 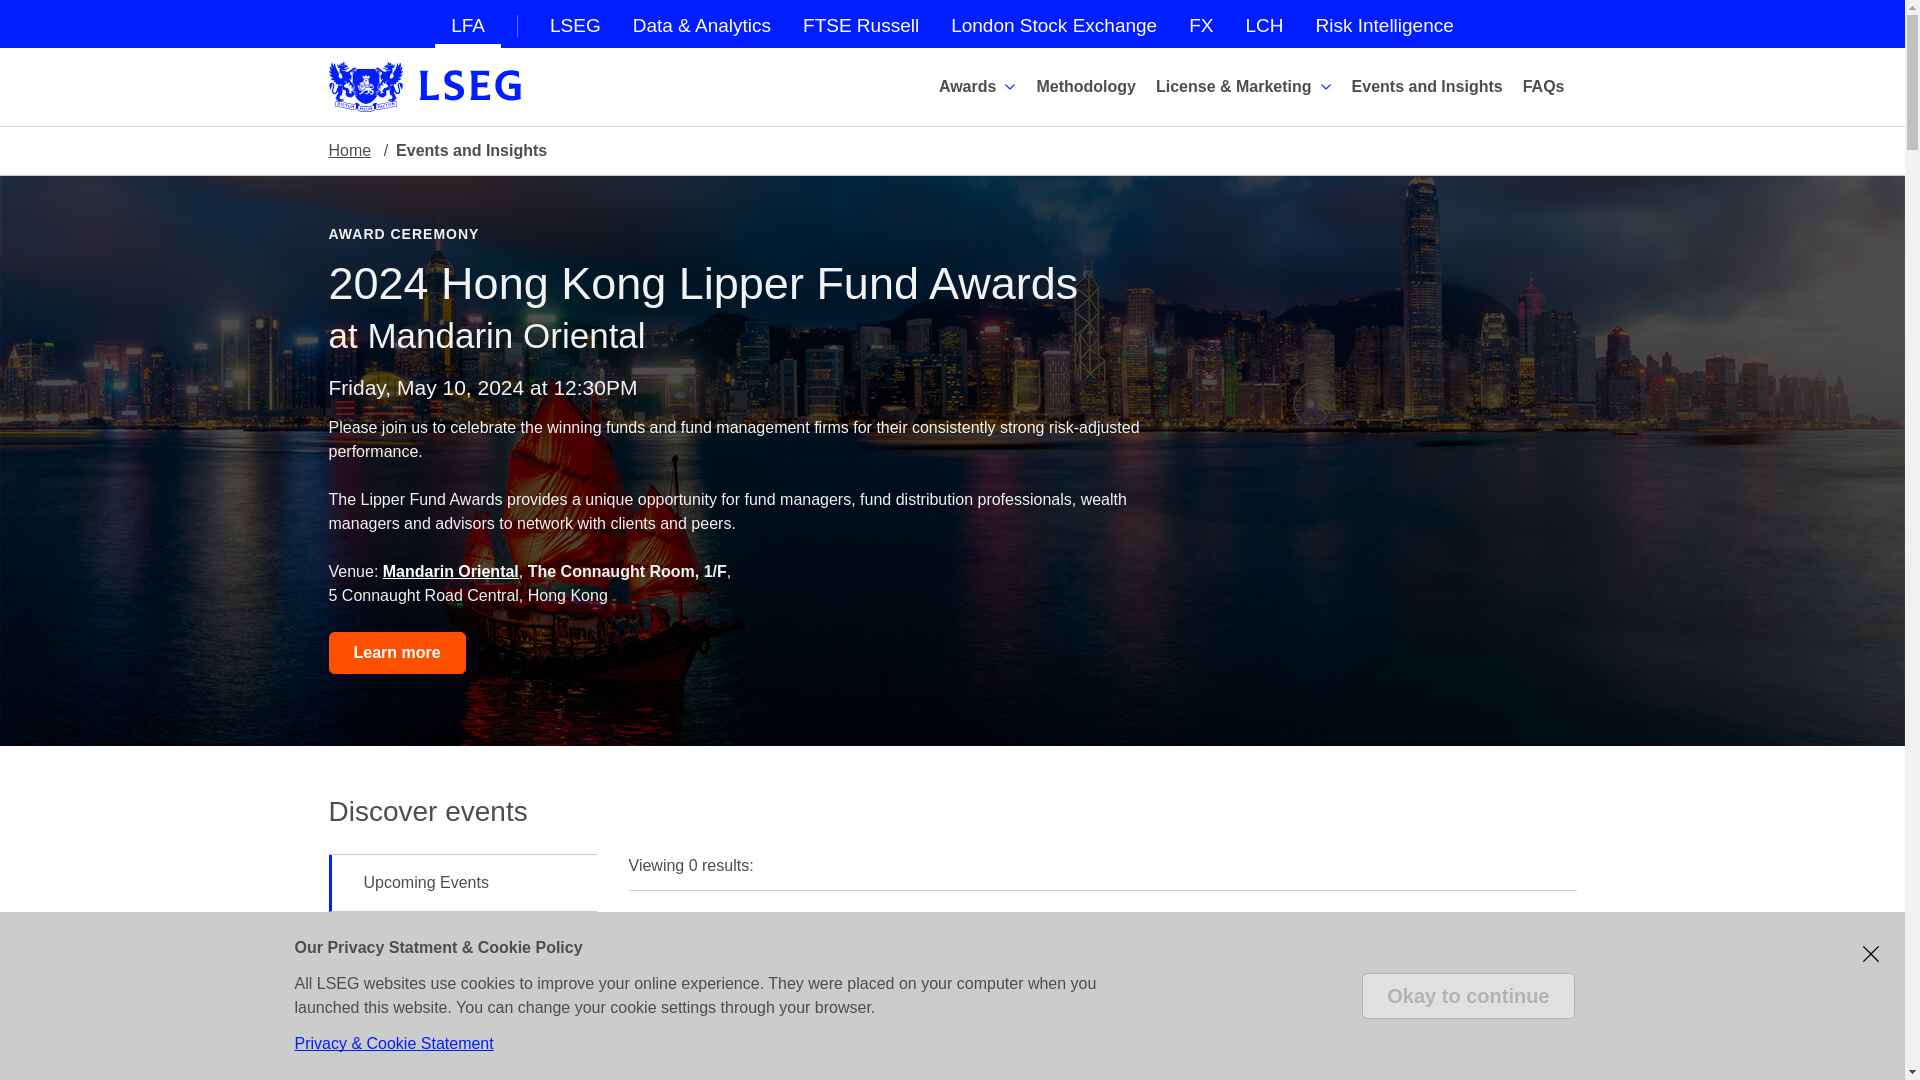 What do you see at coordinates (980, 86) in the screenshot?
I see `Awards` at bounding box center [980, 86].